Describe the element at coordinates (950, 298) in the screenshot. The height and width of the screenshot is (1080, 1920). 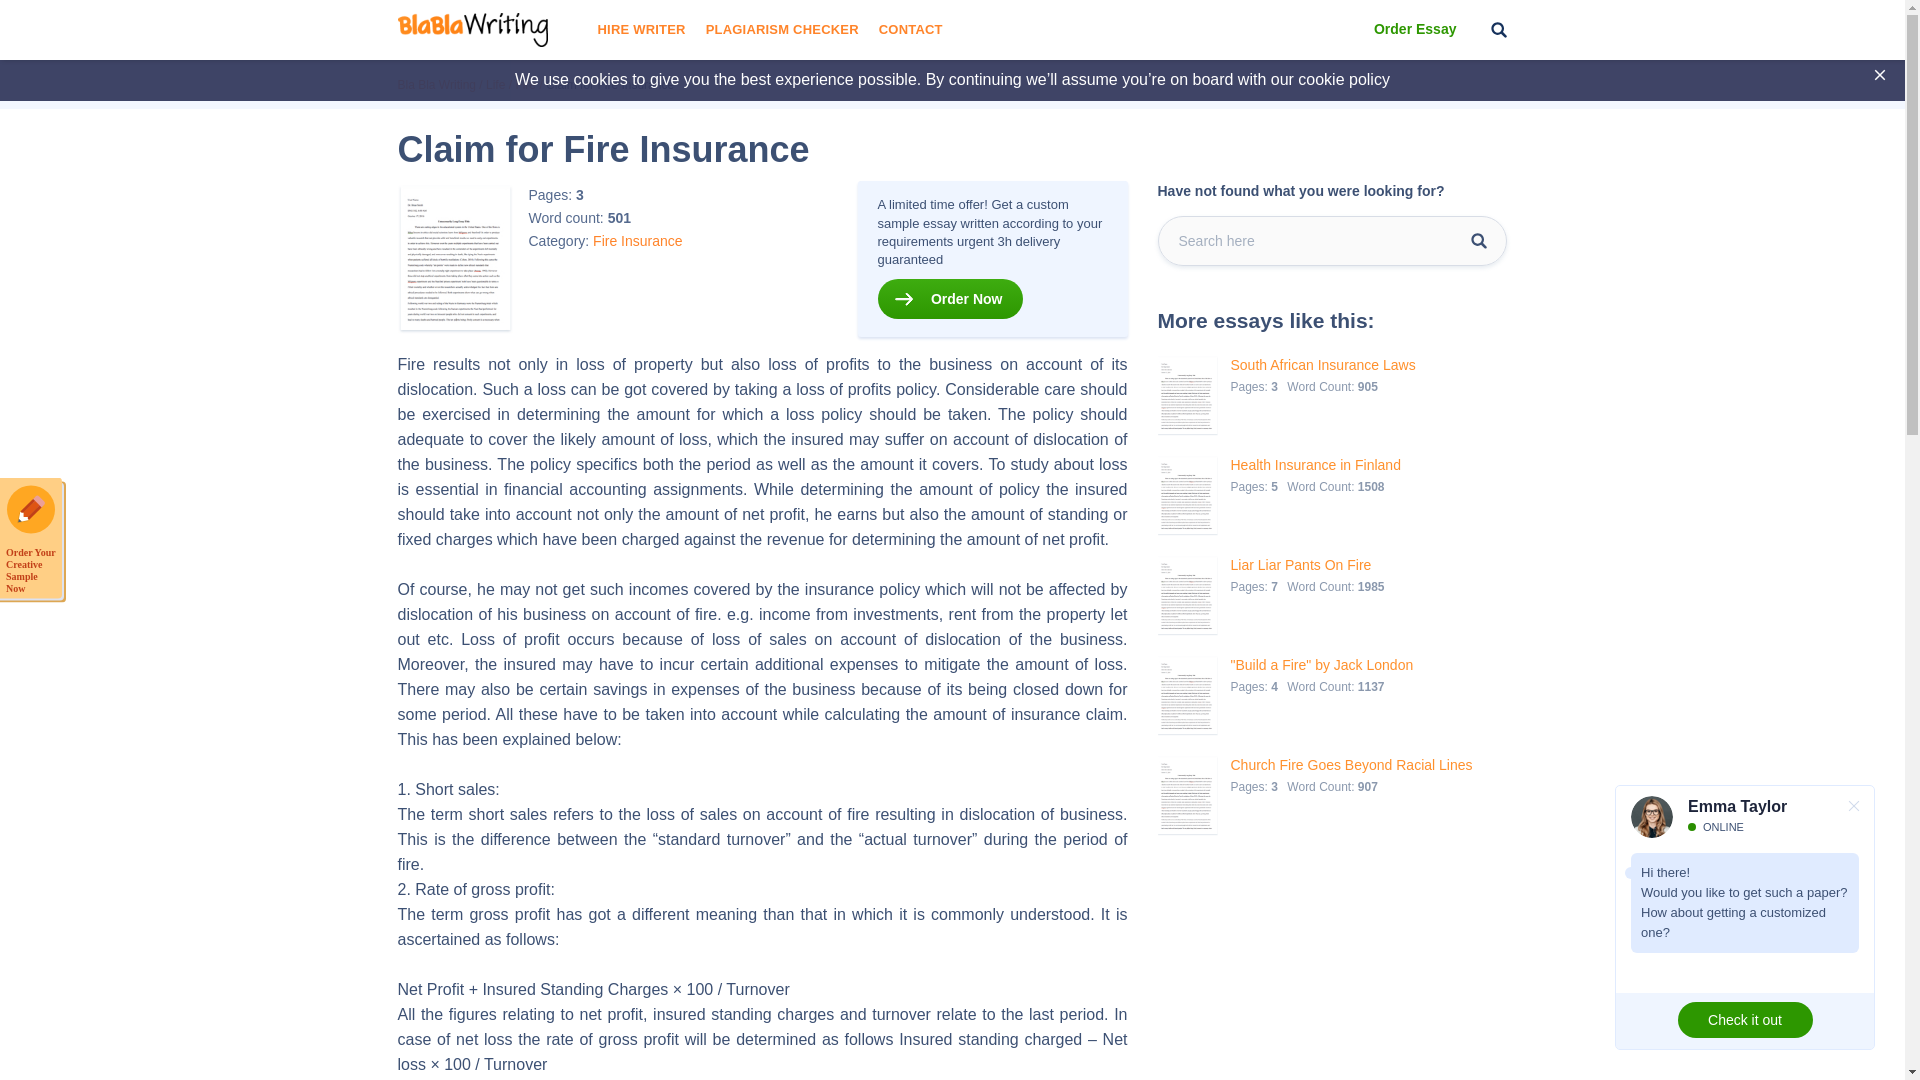
I see `Order Now` at that location.